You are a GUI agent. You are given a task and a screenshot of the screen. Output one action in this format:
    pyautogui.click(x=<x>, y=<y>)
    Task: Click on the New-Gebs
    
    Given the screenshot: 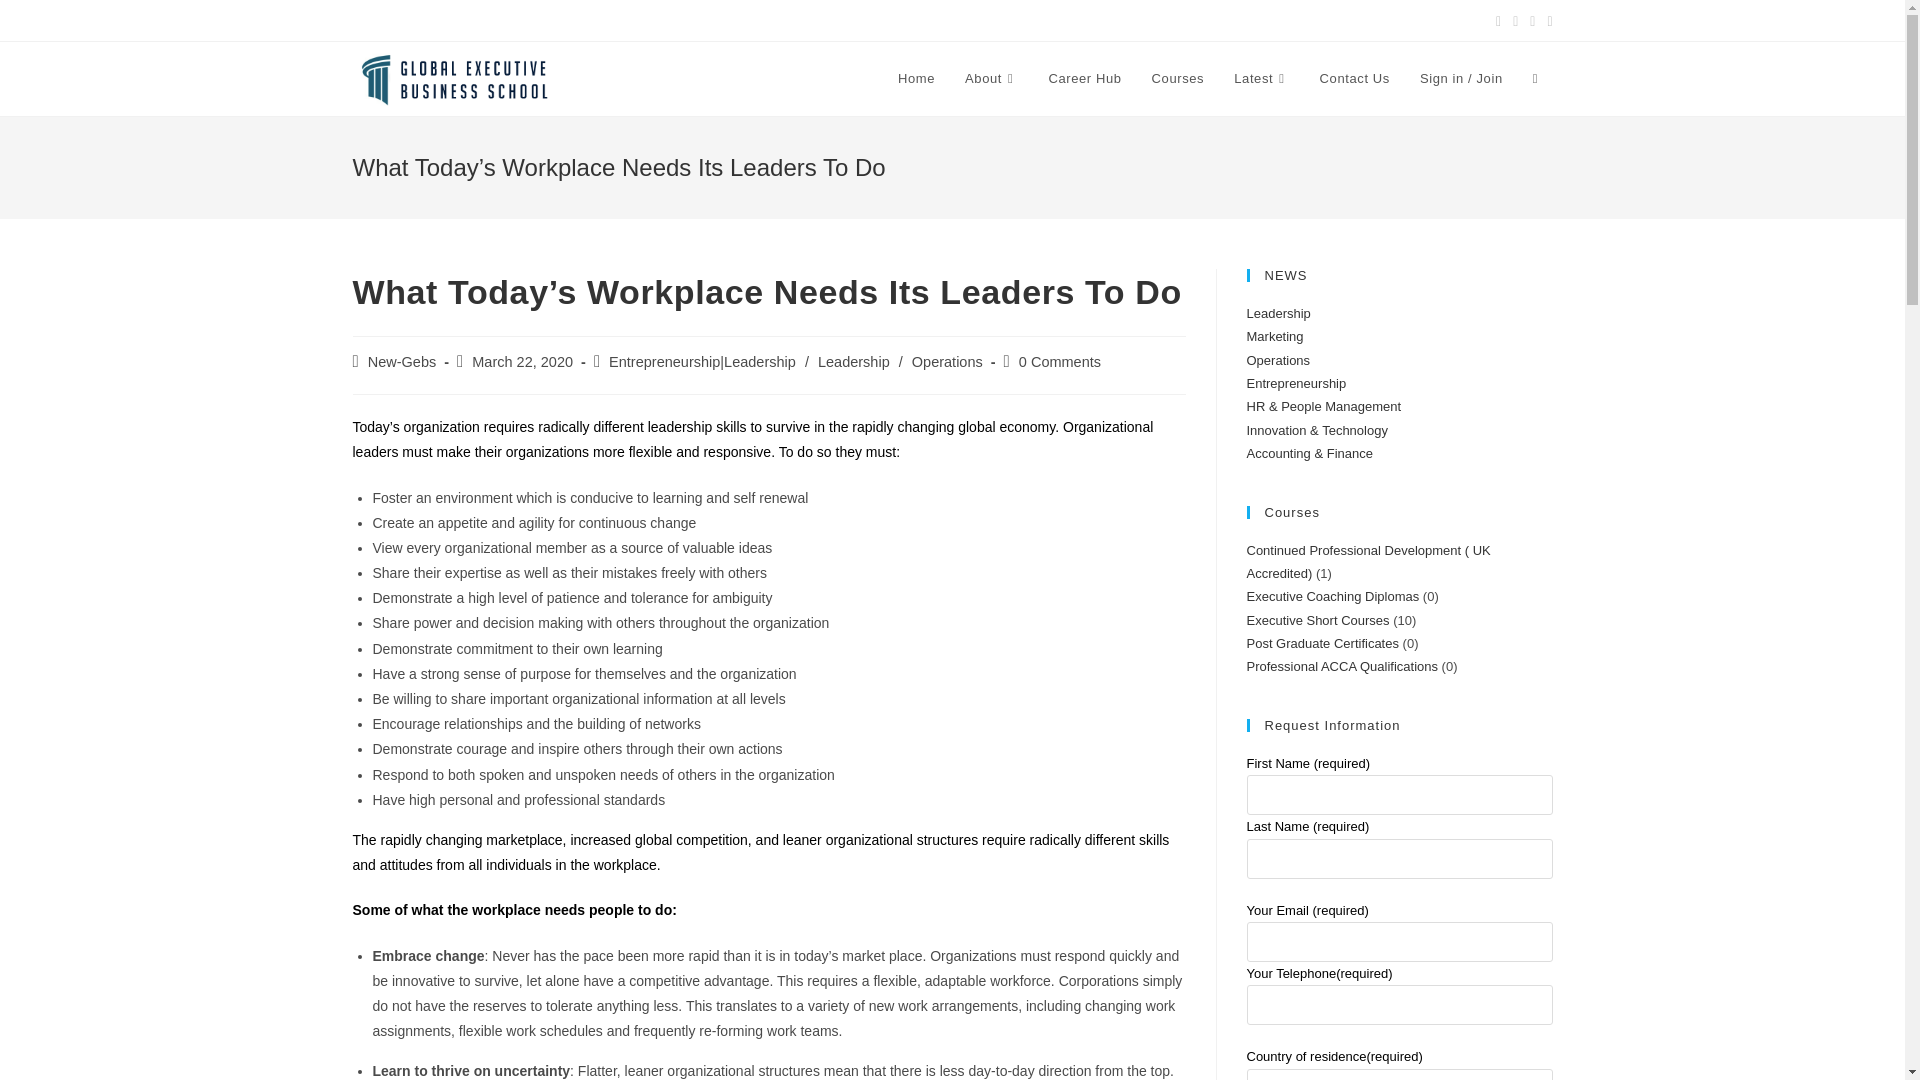 What is the action you would take?
    pyautogui.click(x=402, y=362)
    